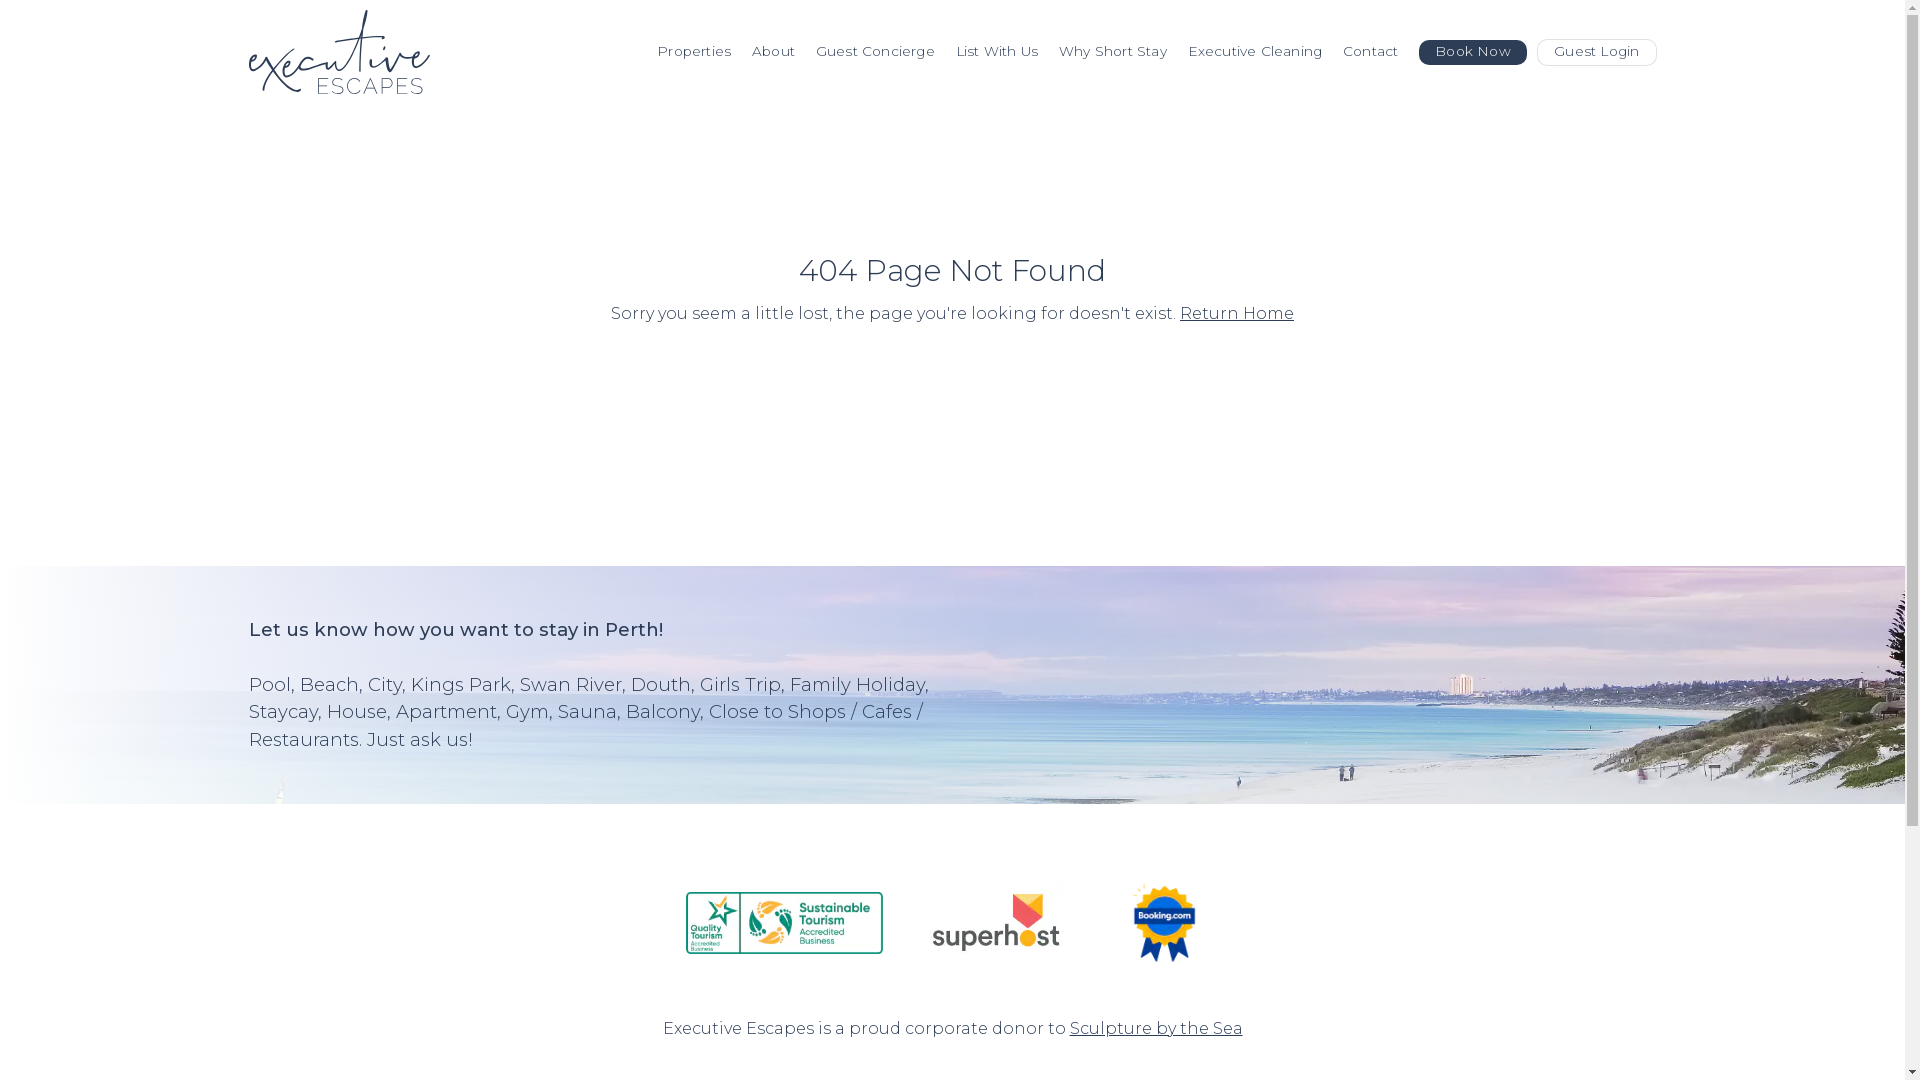  What do you see at coordinates (694, 52) in the screenshot?
I see `Properties` at bounding box center [694, 52].